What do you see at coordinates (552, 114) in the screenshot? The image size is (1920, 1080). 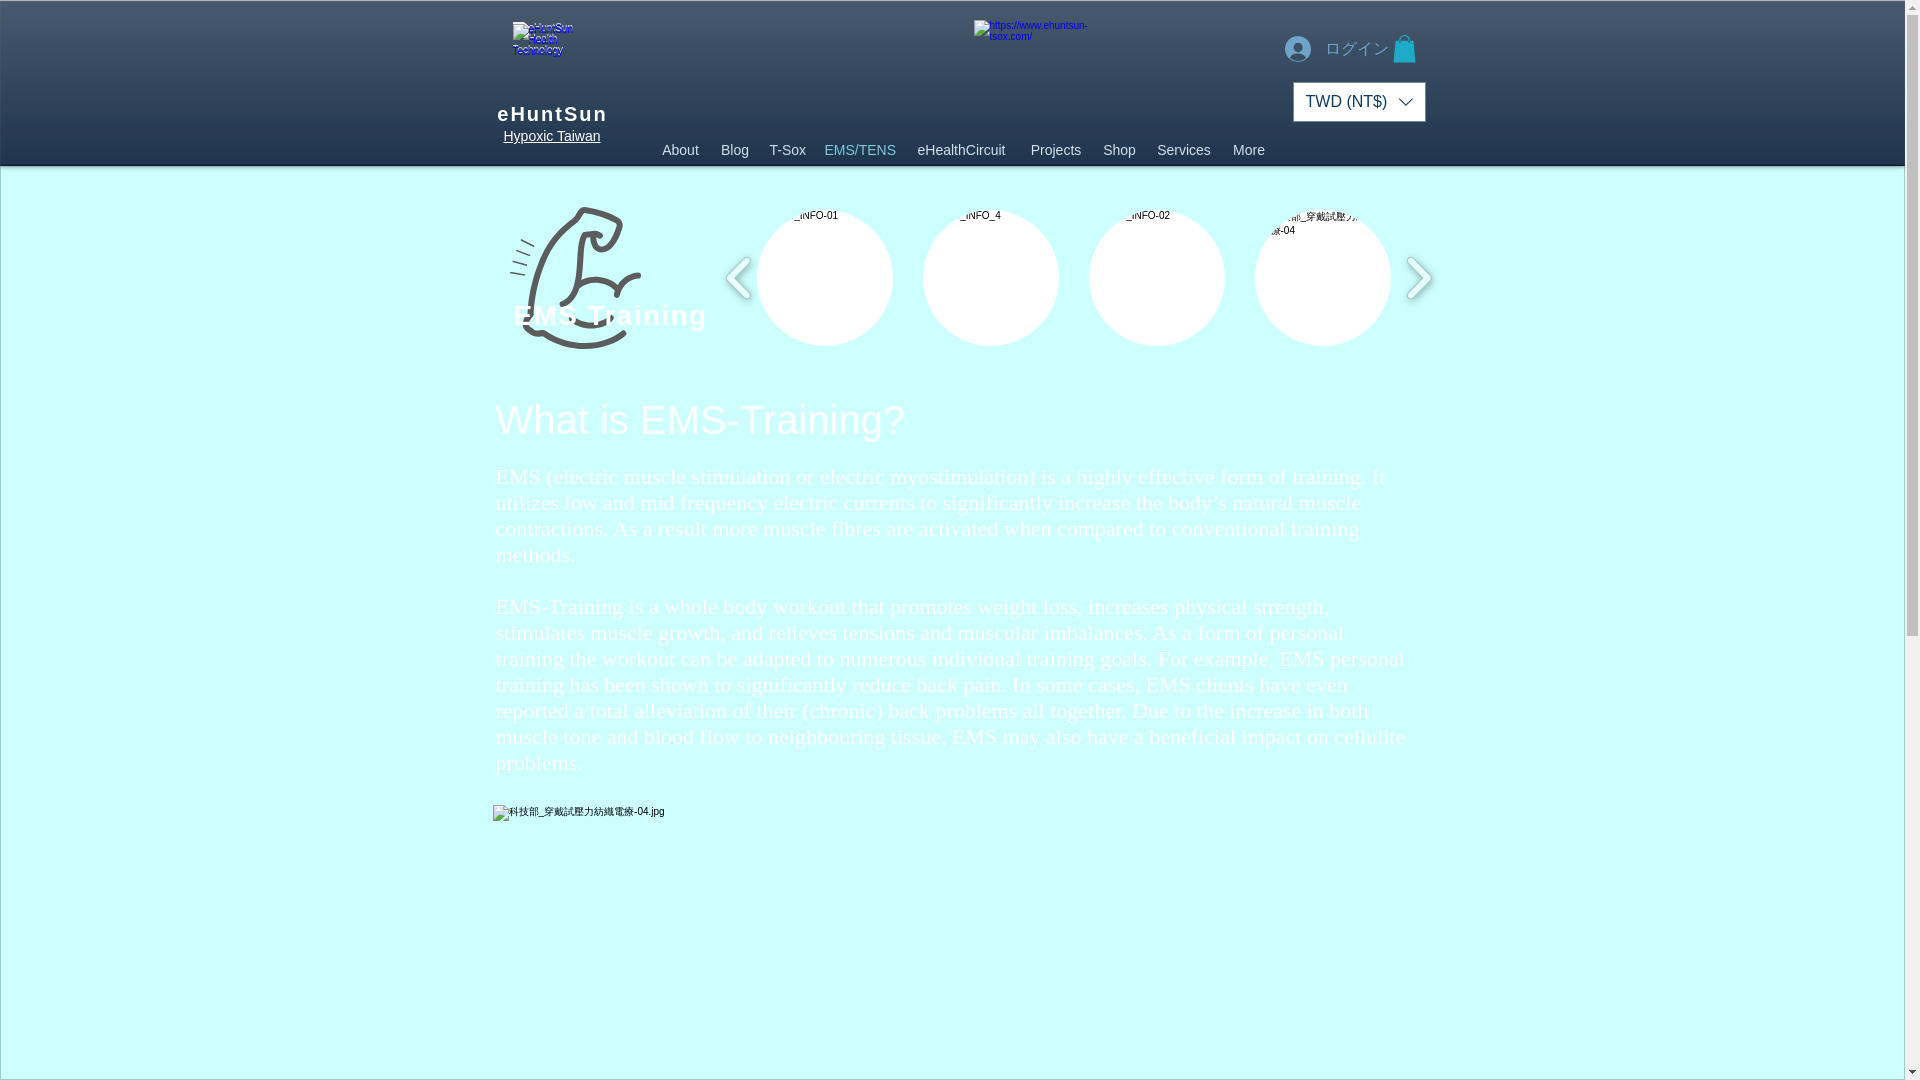 I see `eHuntSun` at bounding box center [552, 114].